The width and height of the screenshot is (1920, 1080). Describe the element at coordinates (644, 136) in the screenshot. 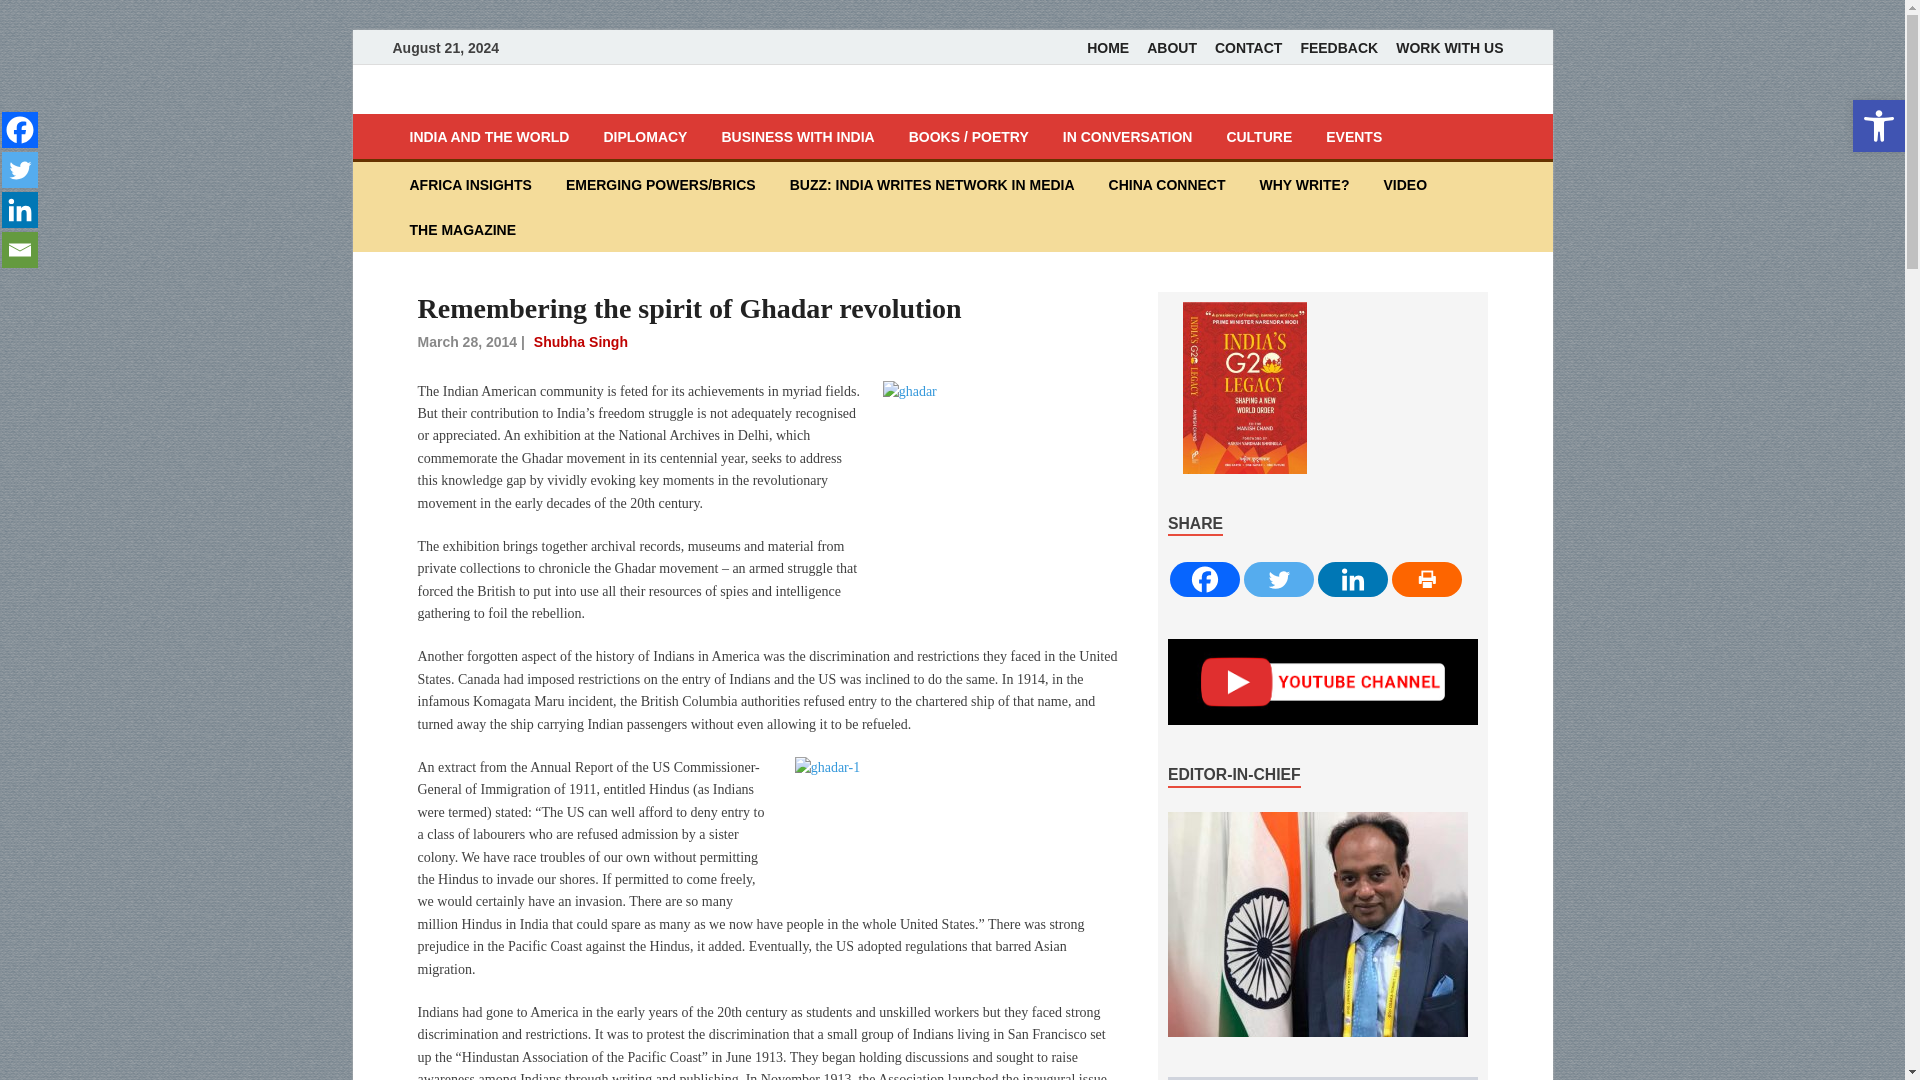

I see `DIPLOMACY` at that location.